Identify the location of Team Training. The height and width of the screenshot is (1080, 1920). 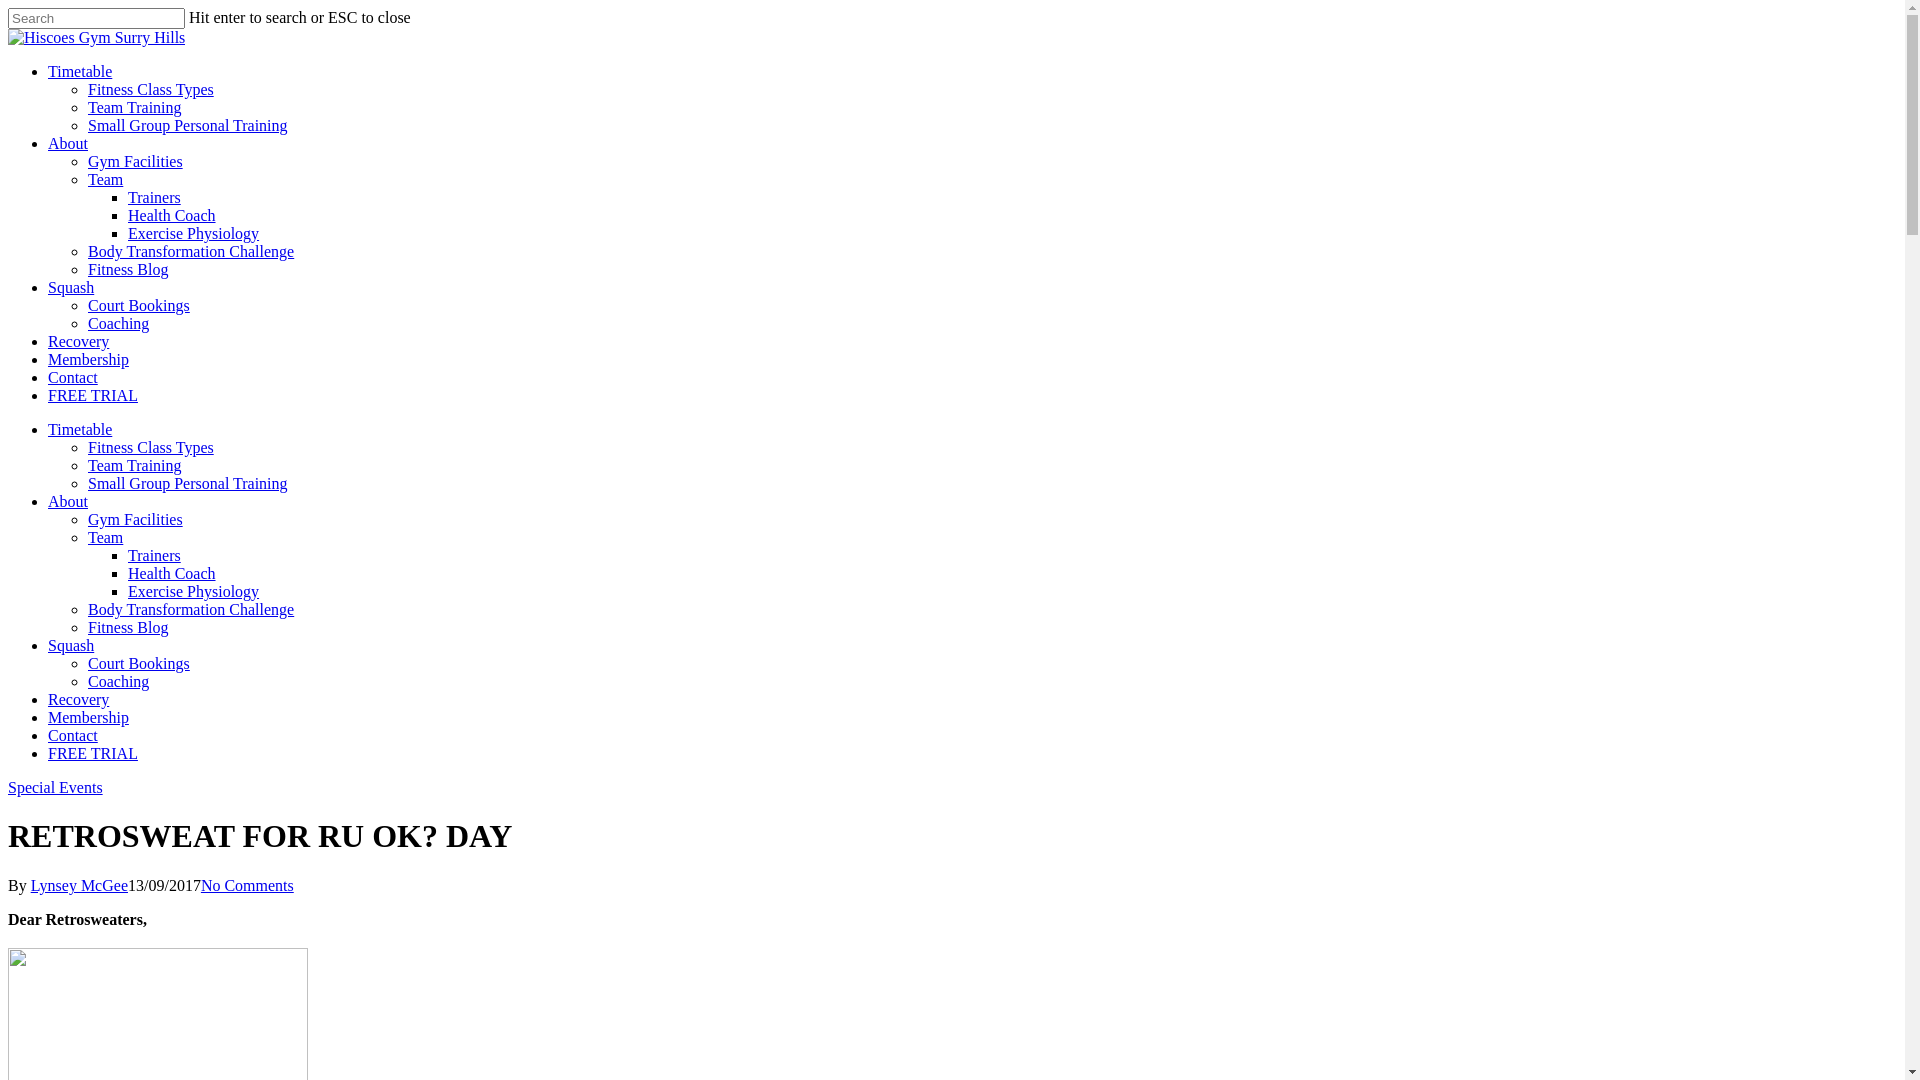
(135, 108).